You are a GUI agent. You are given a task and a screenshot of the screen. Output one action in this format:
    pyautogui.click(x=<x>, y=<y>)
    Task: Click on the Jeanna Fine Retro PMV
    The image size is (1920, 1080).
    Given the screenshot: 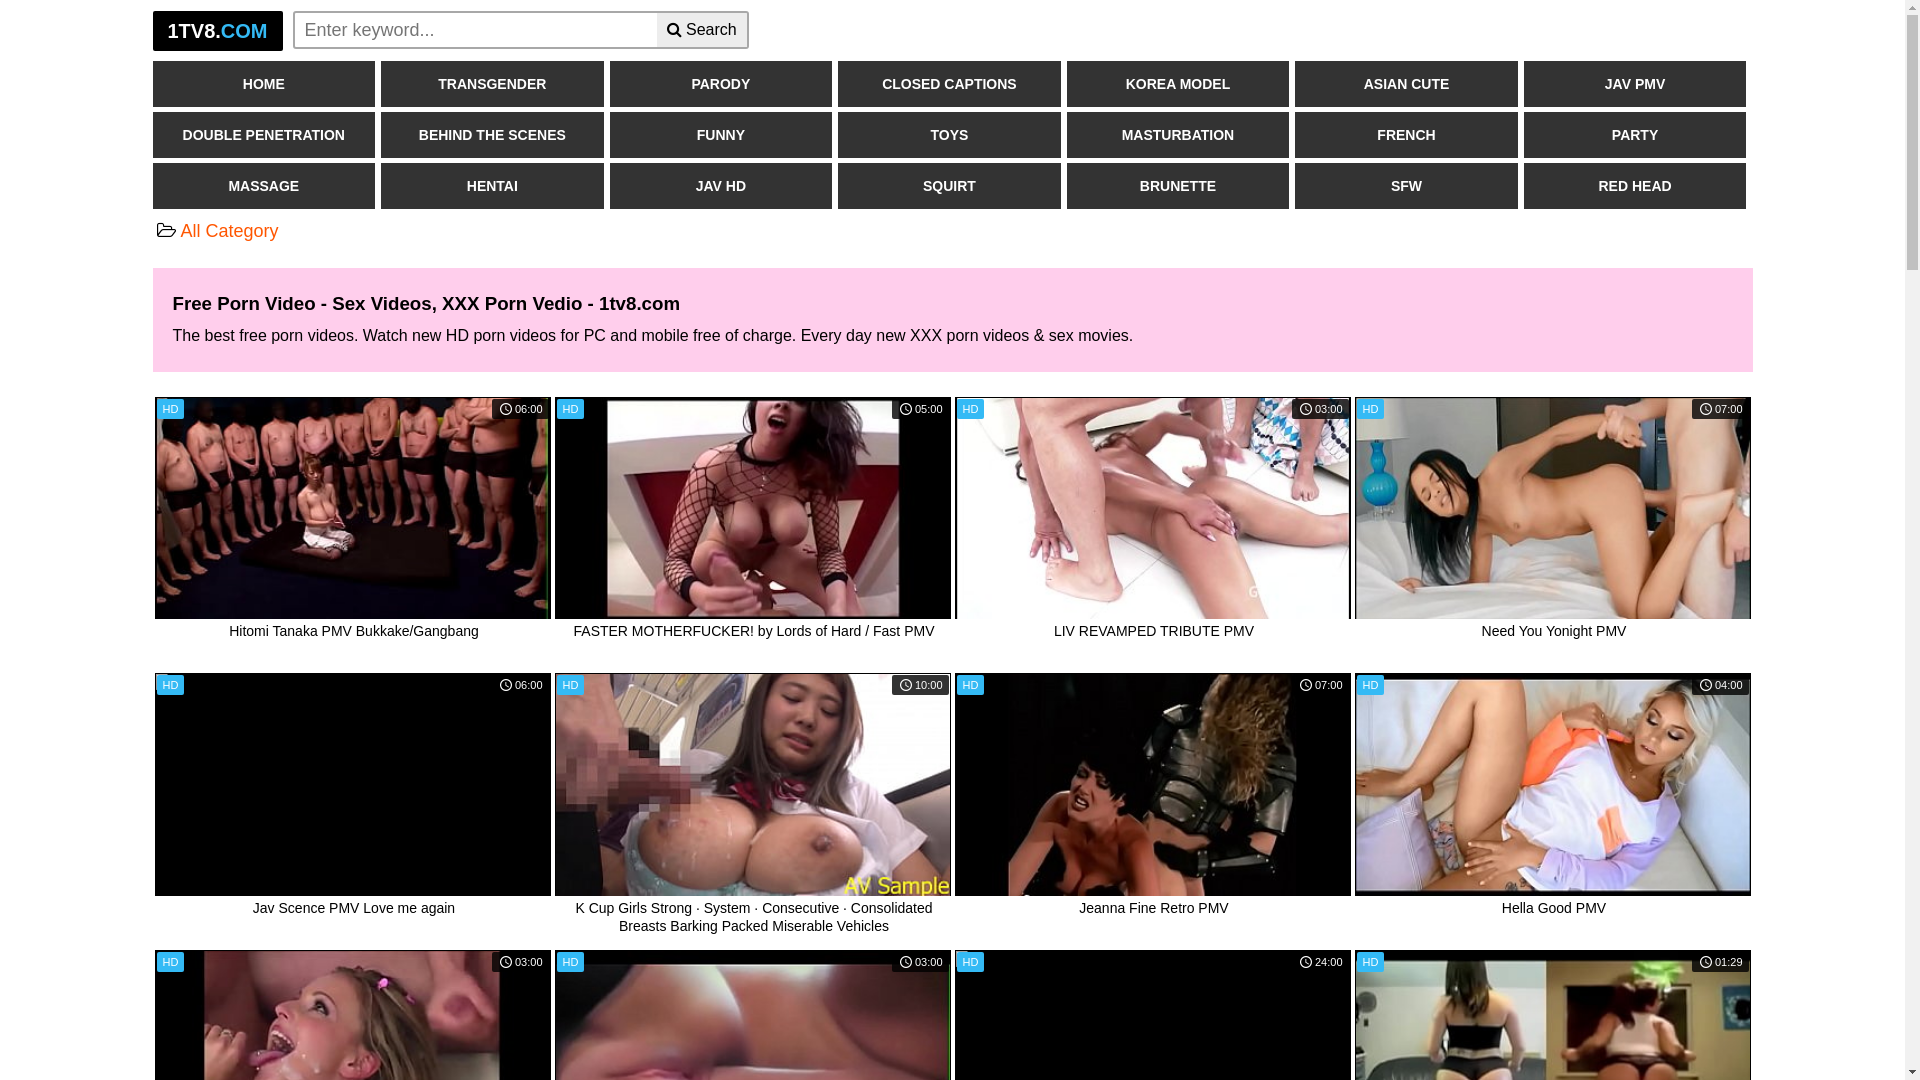 What is the action you would take?
    pyautogui.click(x=1152, y=785)
    